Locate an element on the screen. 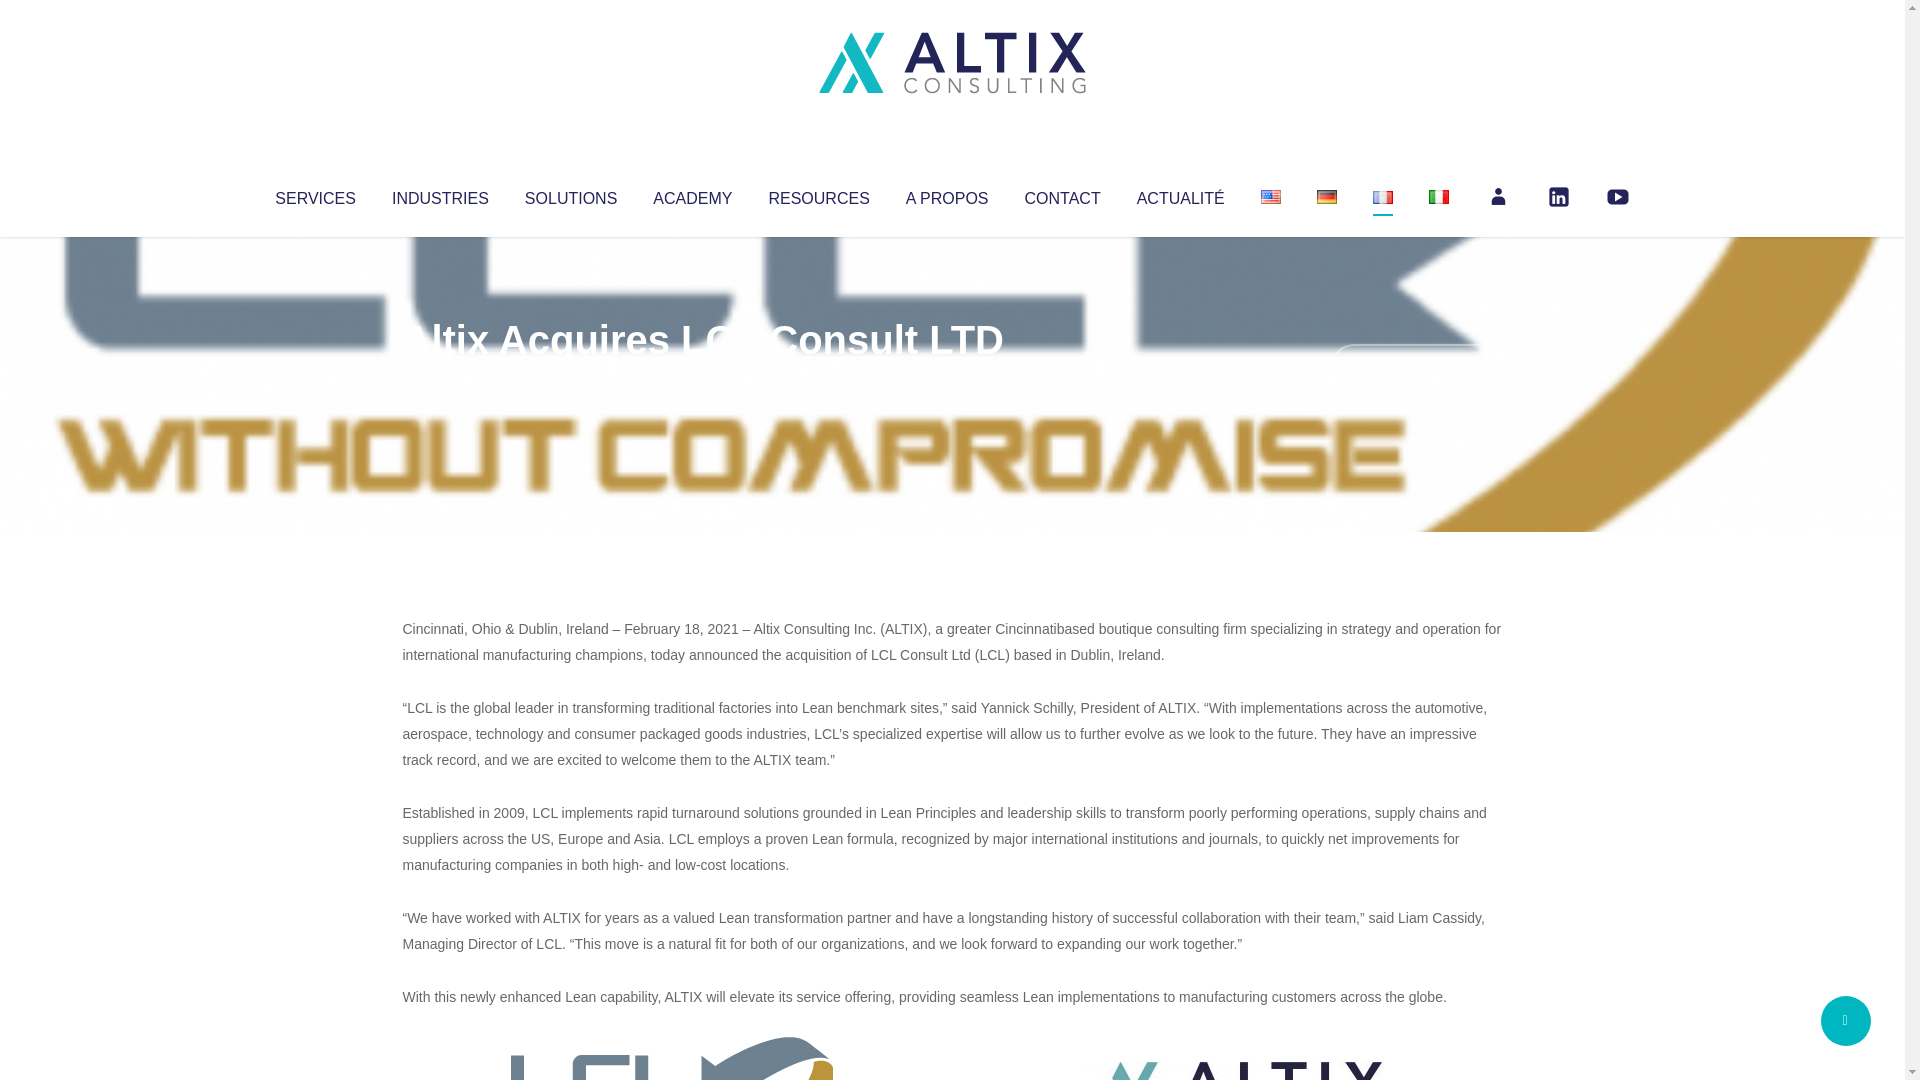 The image size is (1920, 1080). ACADEMY is located at coordinates (692, 194).